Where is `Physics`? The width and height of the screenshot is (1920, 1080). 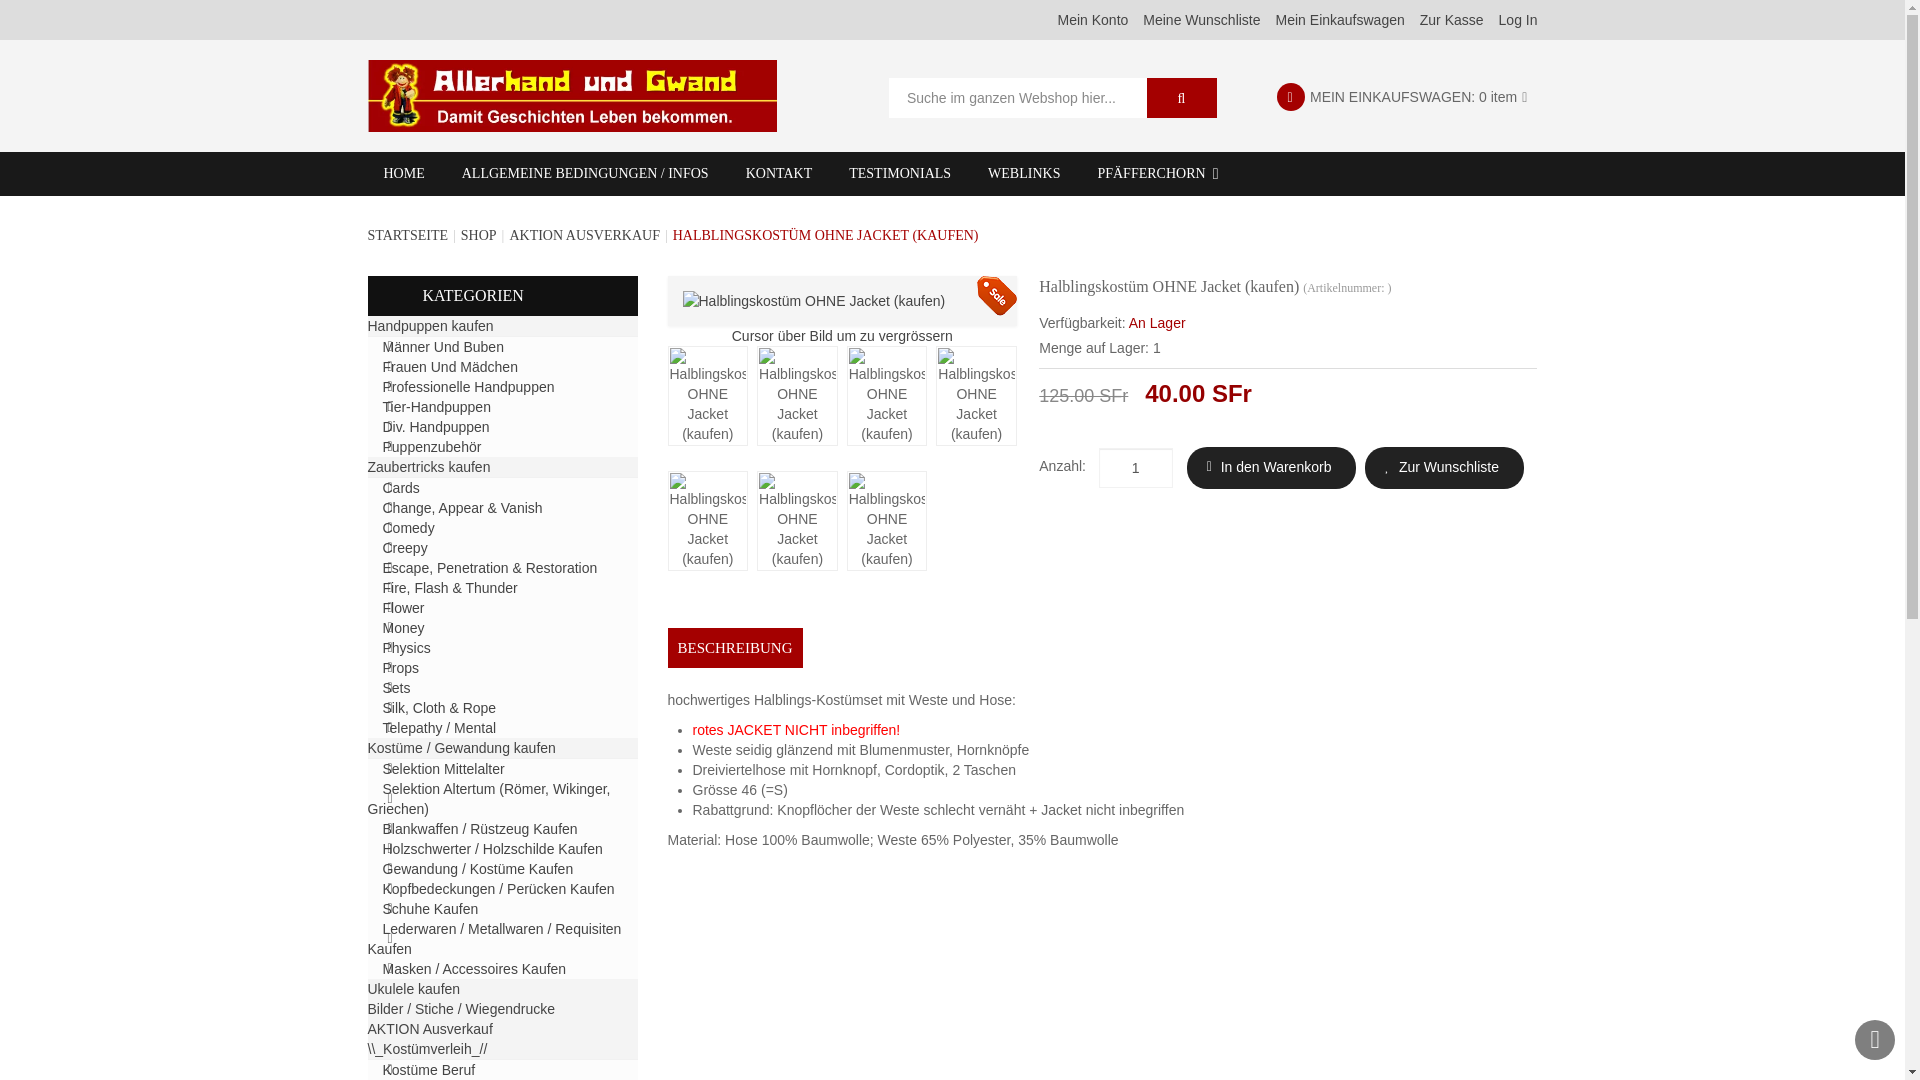 Physics is located at coordinates (406, 648).